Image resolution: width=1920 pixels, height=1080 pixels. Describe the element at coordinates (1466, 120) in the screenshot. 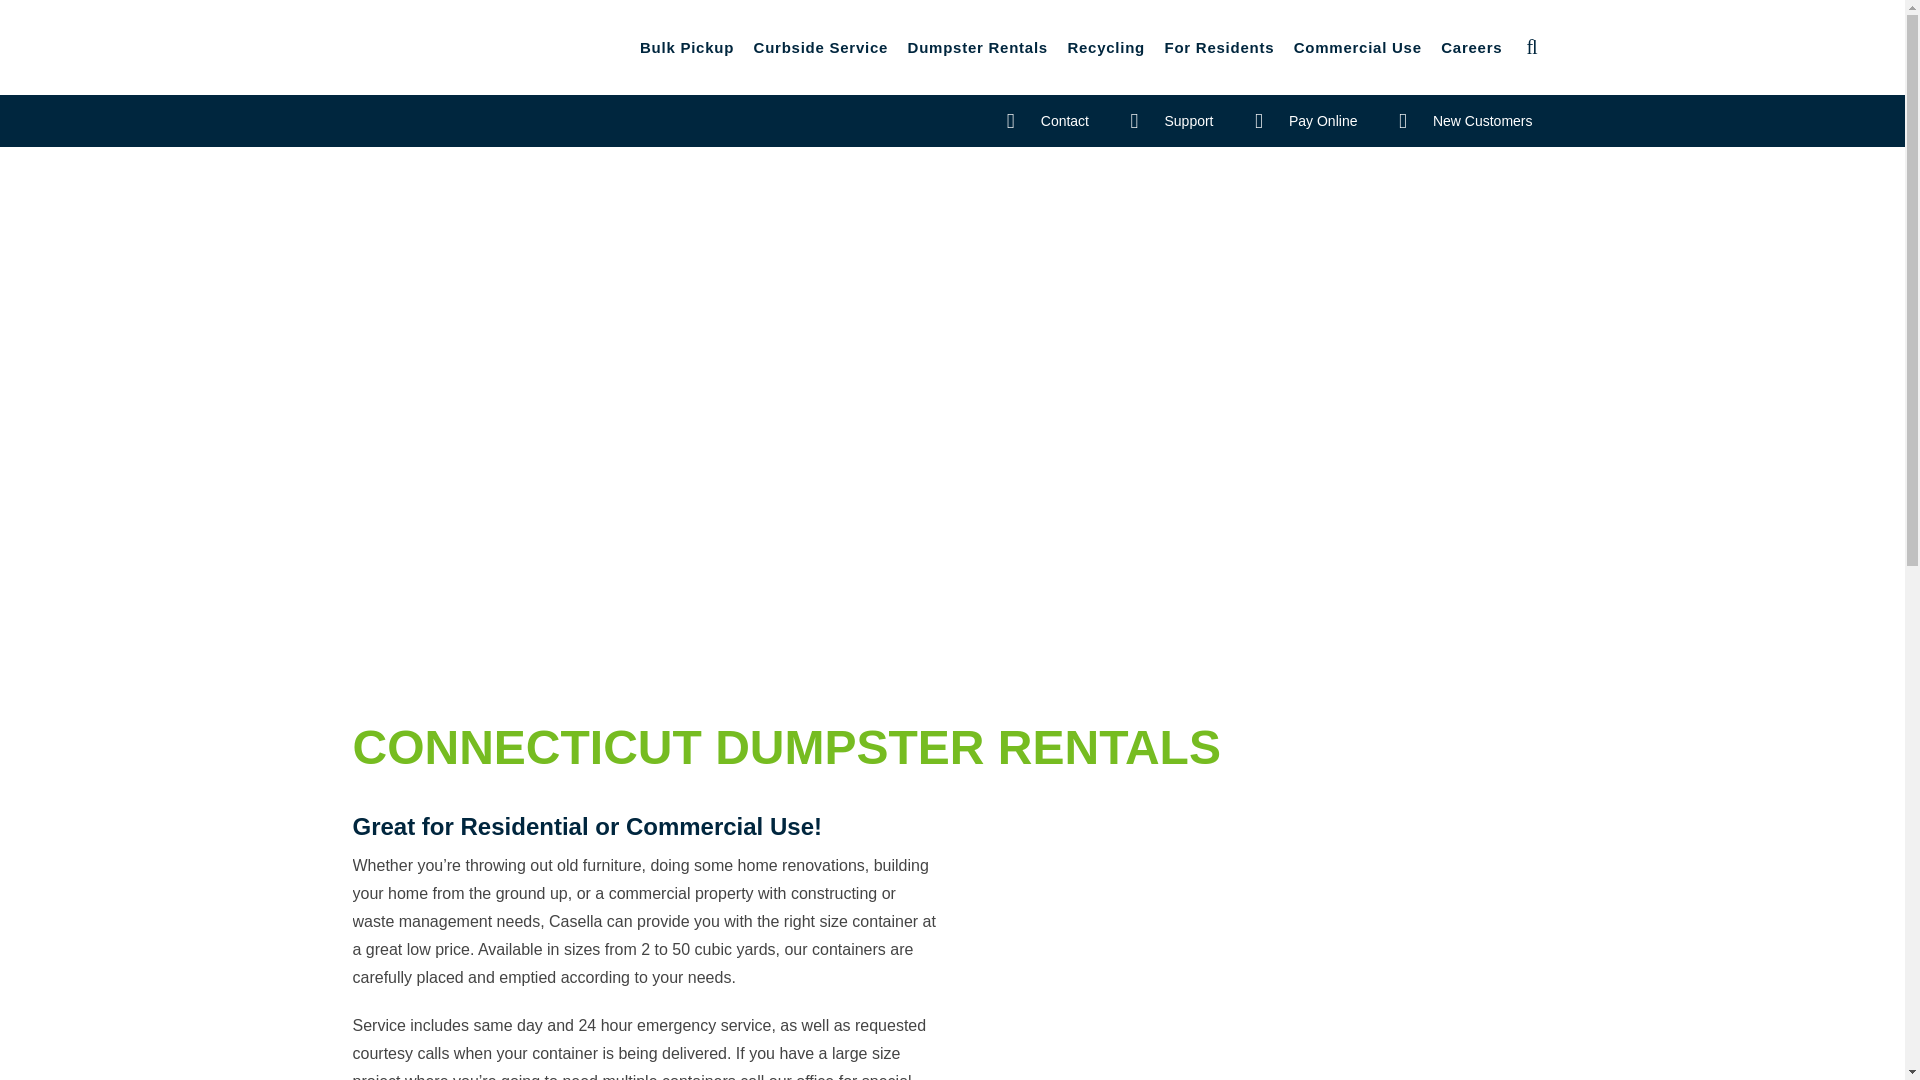

I see `New Customers` at that location.